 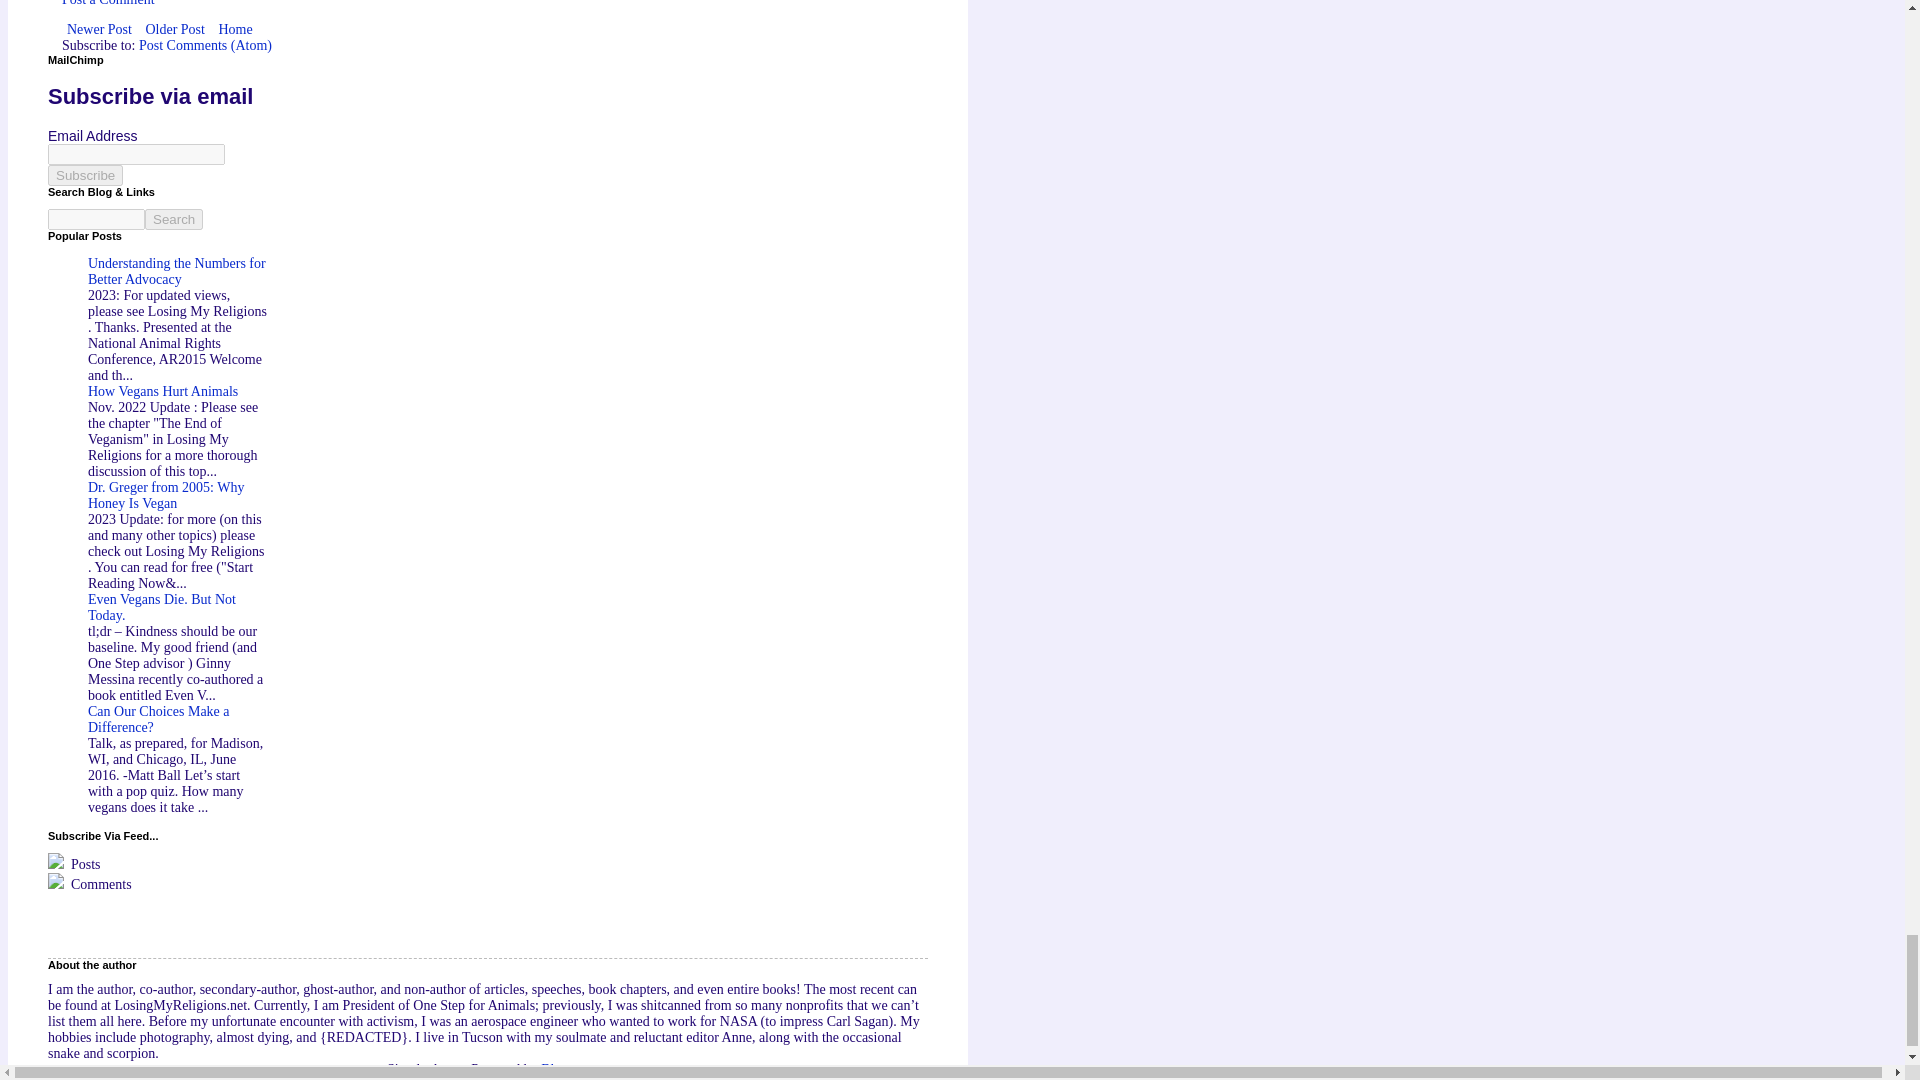 I want to click on Older Post, so click(x=174, y=30).